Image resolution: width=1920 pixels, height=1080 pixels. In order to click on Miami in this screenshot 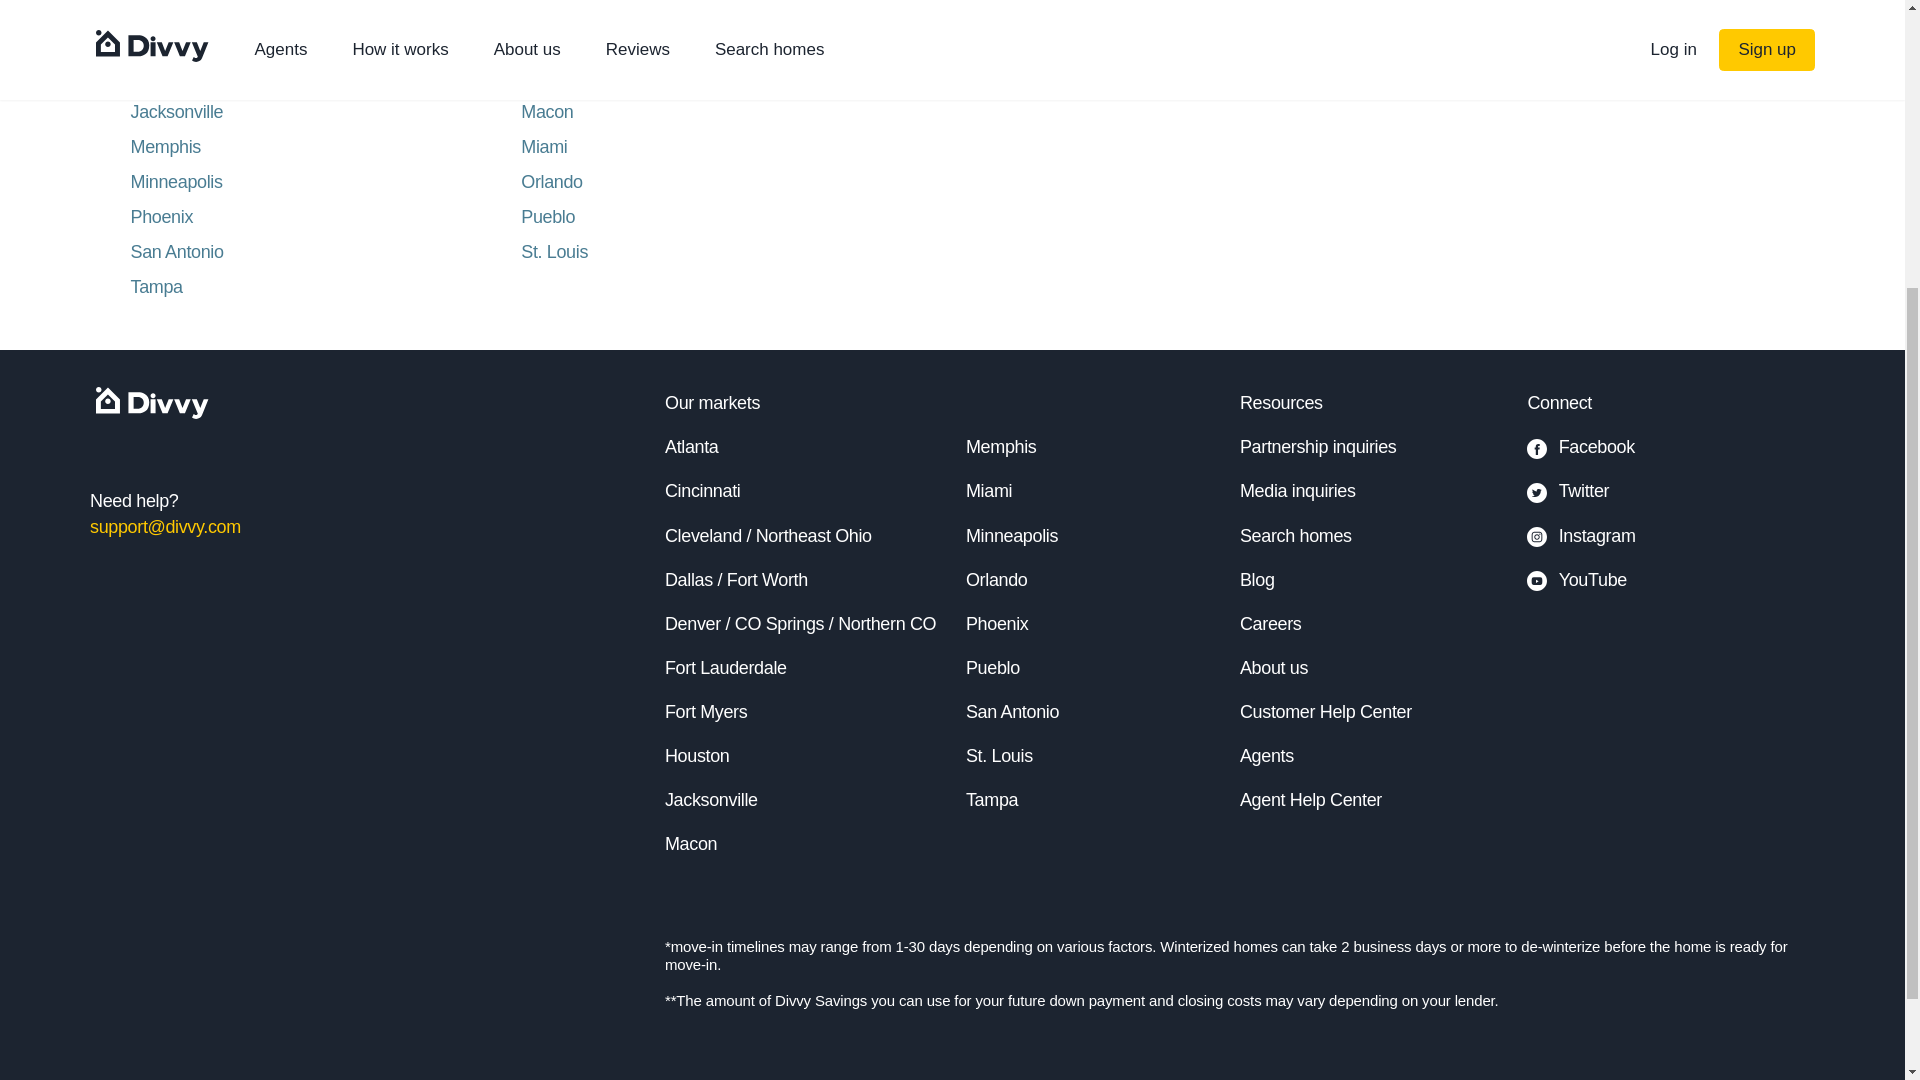, I will do `click(988, 490)`.